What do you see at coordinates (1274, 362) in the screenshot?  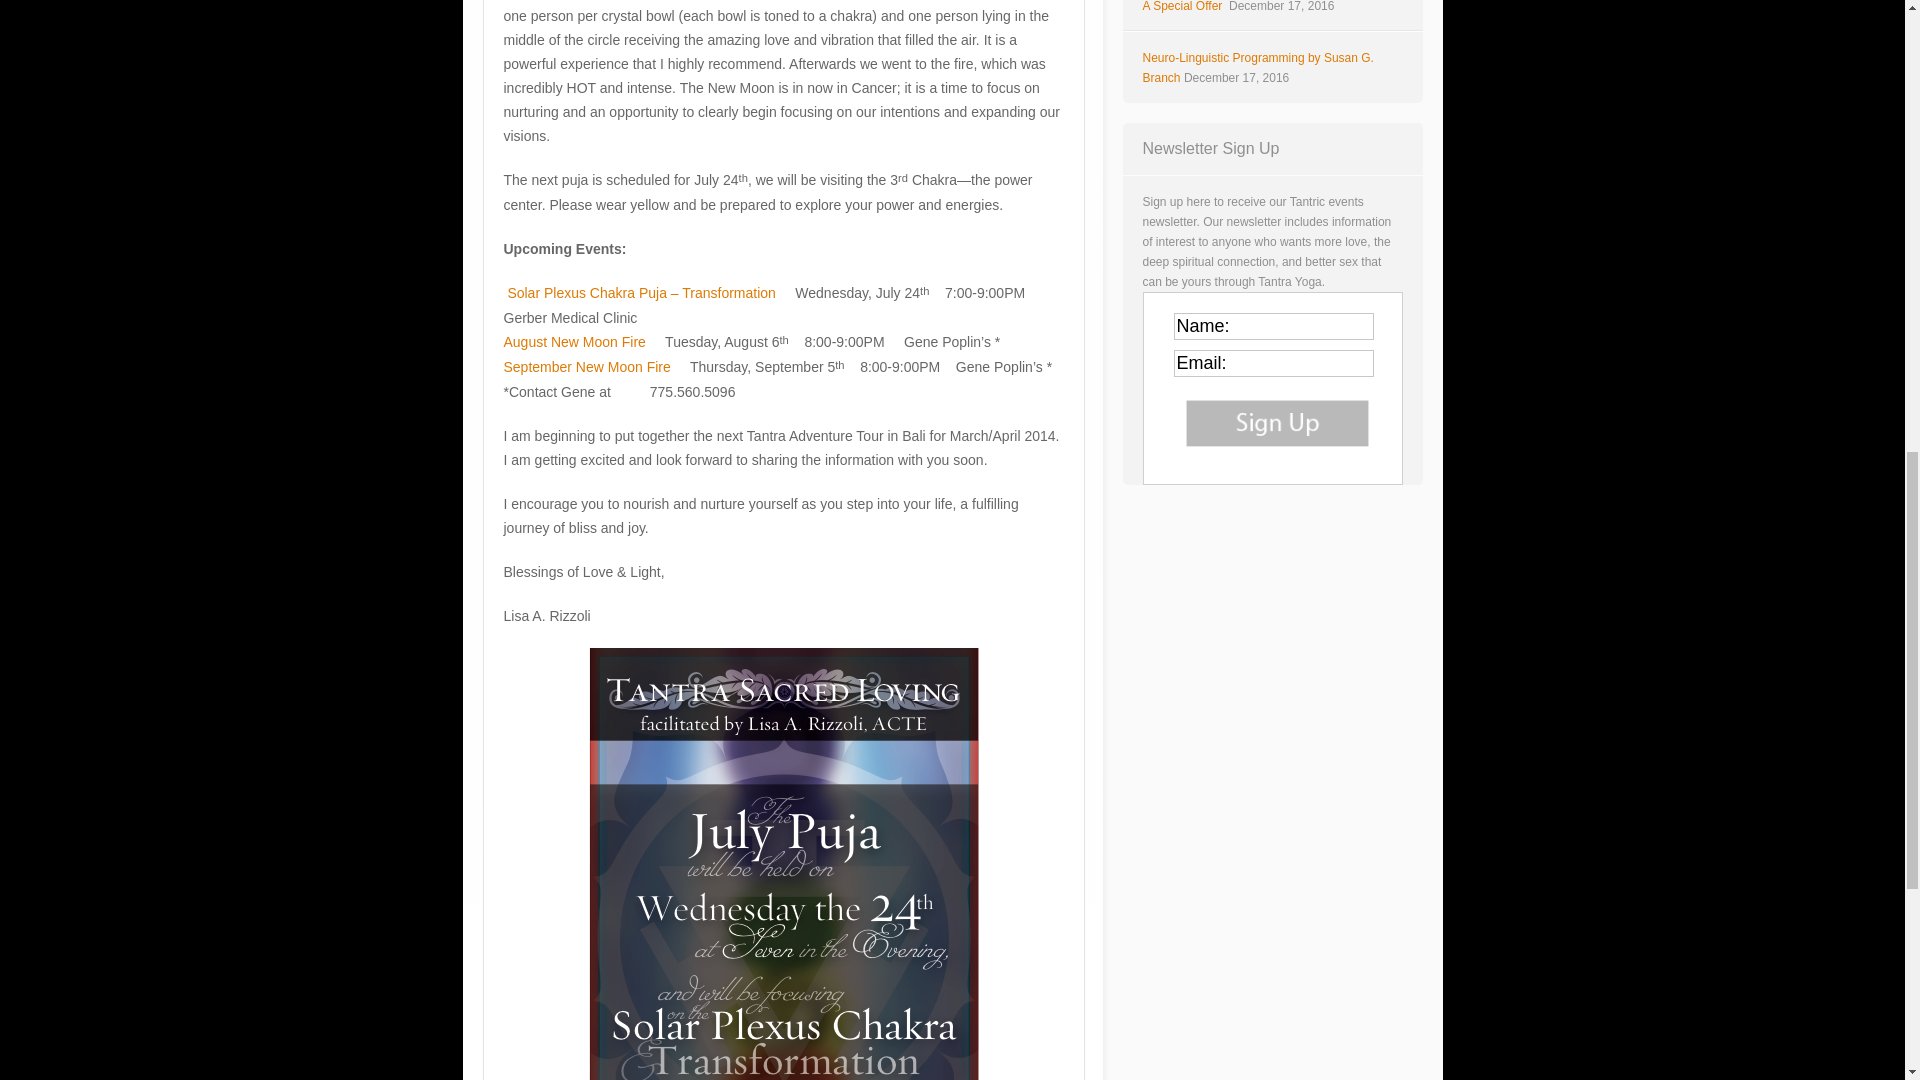 I see `Email:` at bounding box center [1274, 362].